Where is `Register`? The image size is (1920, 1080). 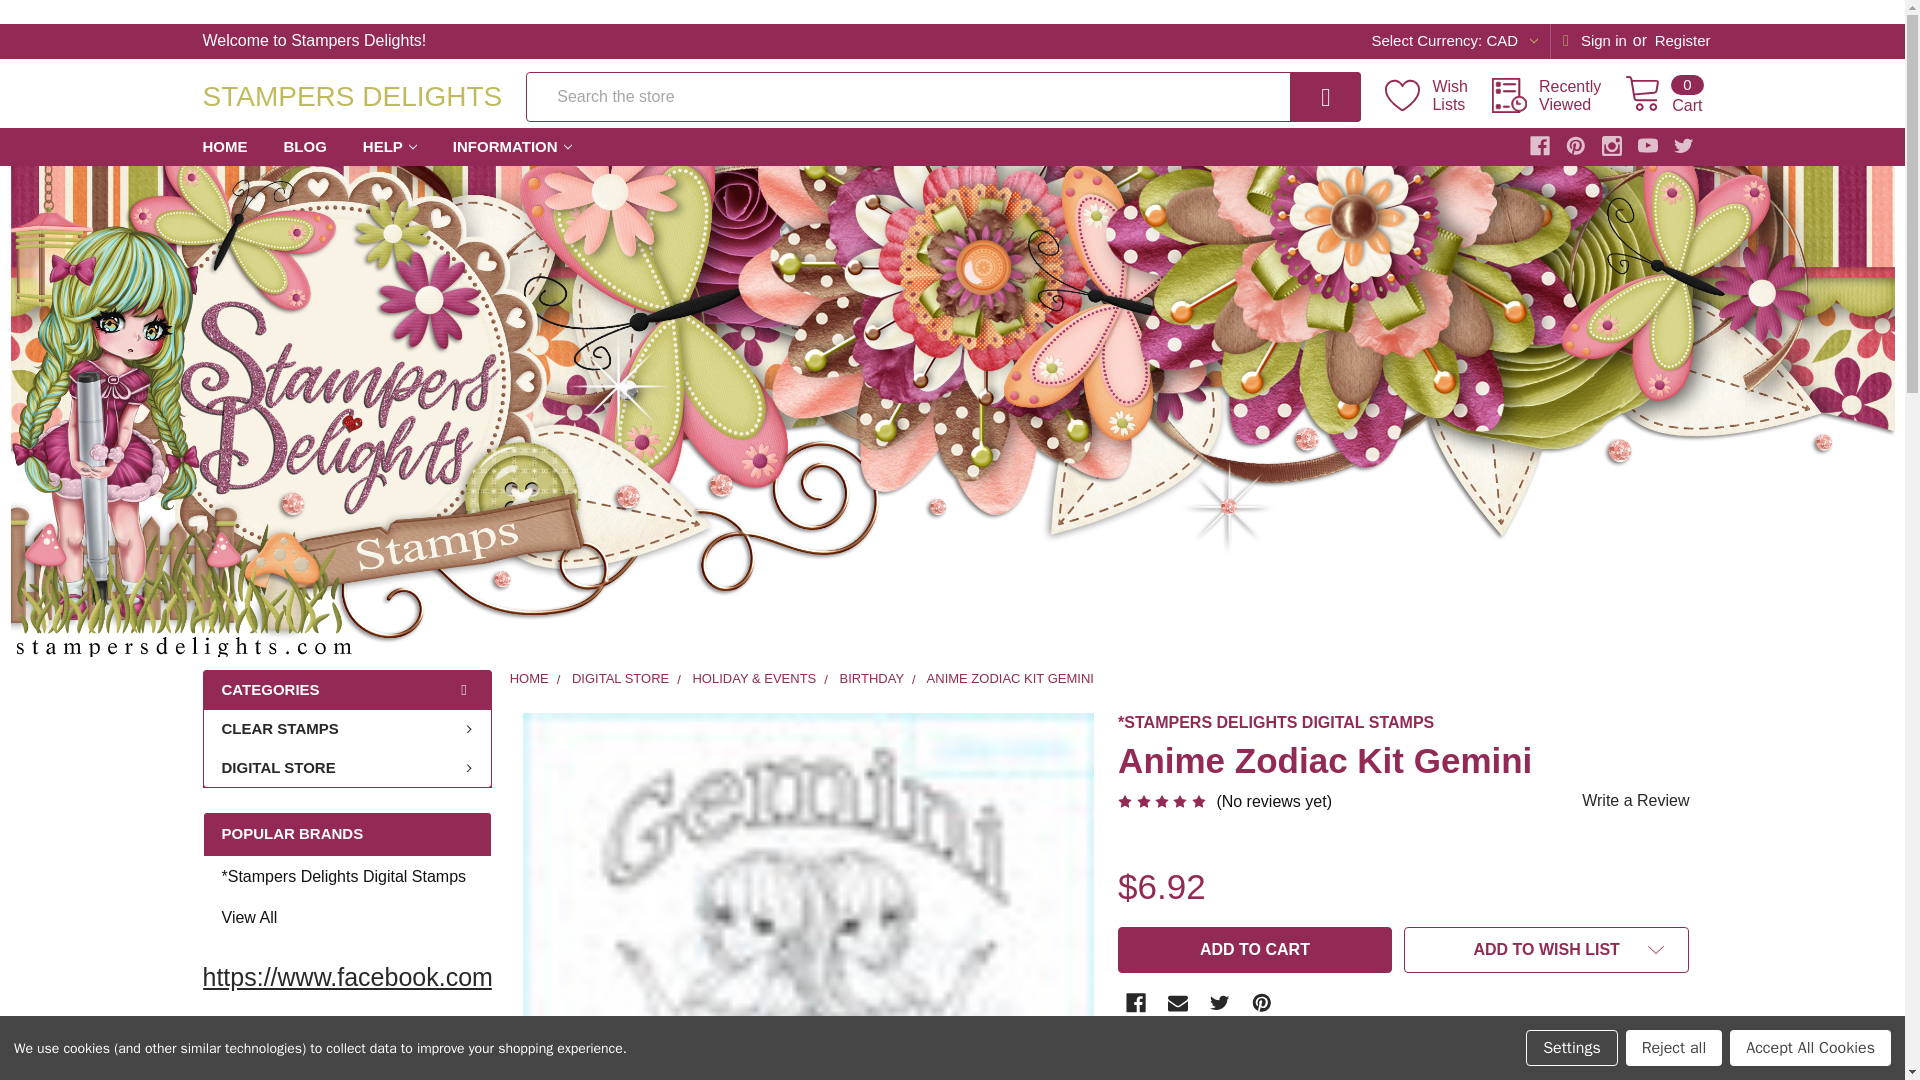 Register is located at coordinates (1438, 96).